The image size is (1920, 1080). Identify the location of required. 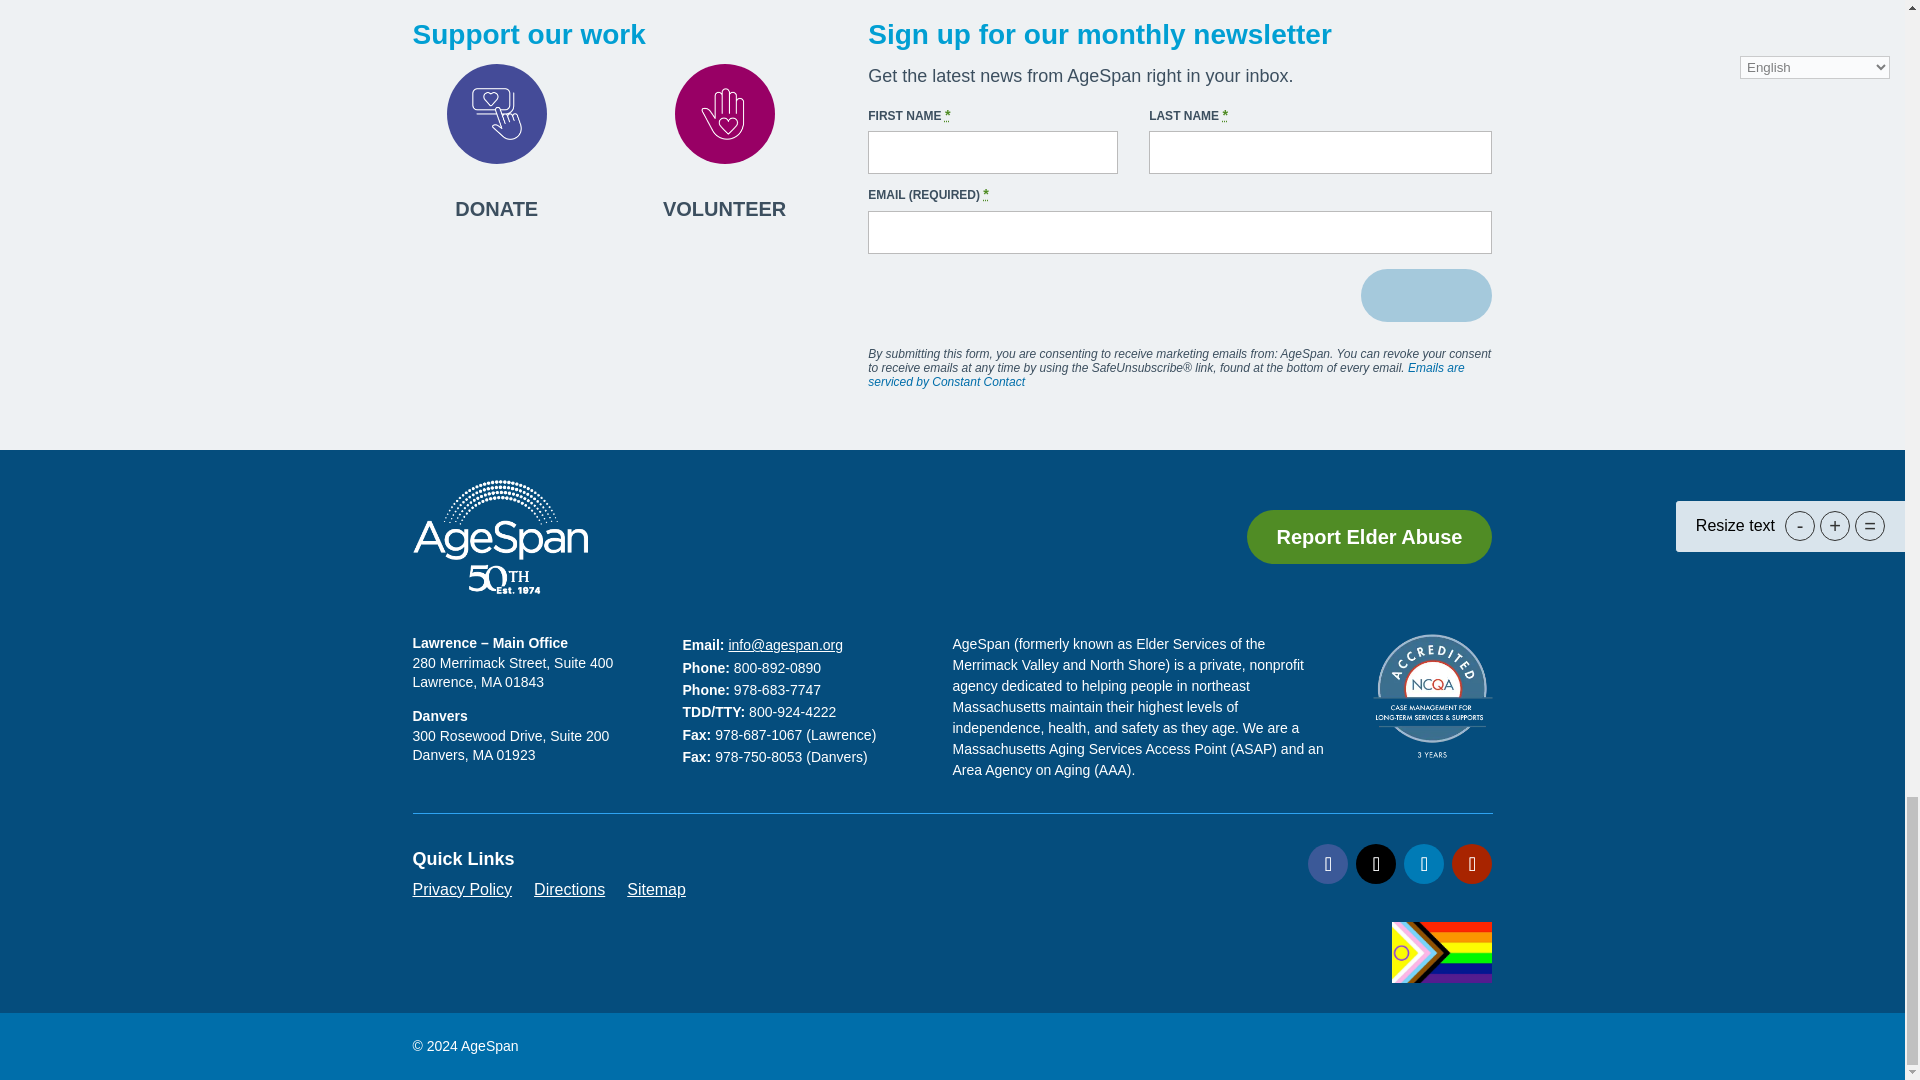
(986, 193).